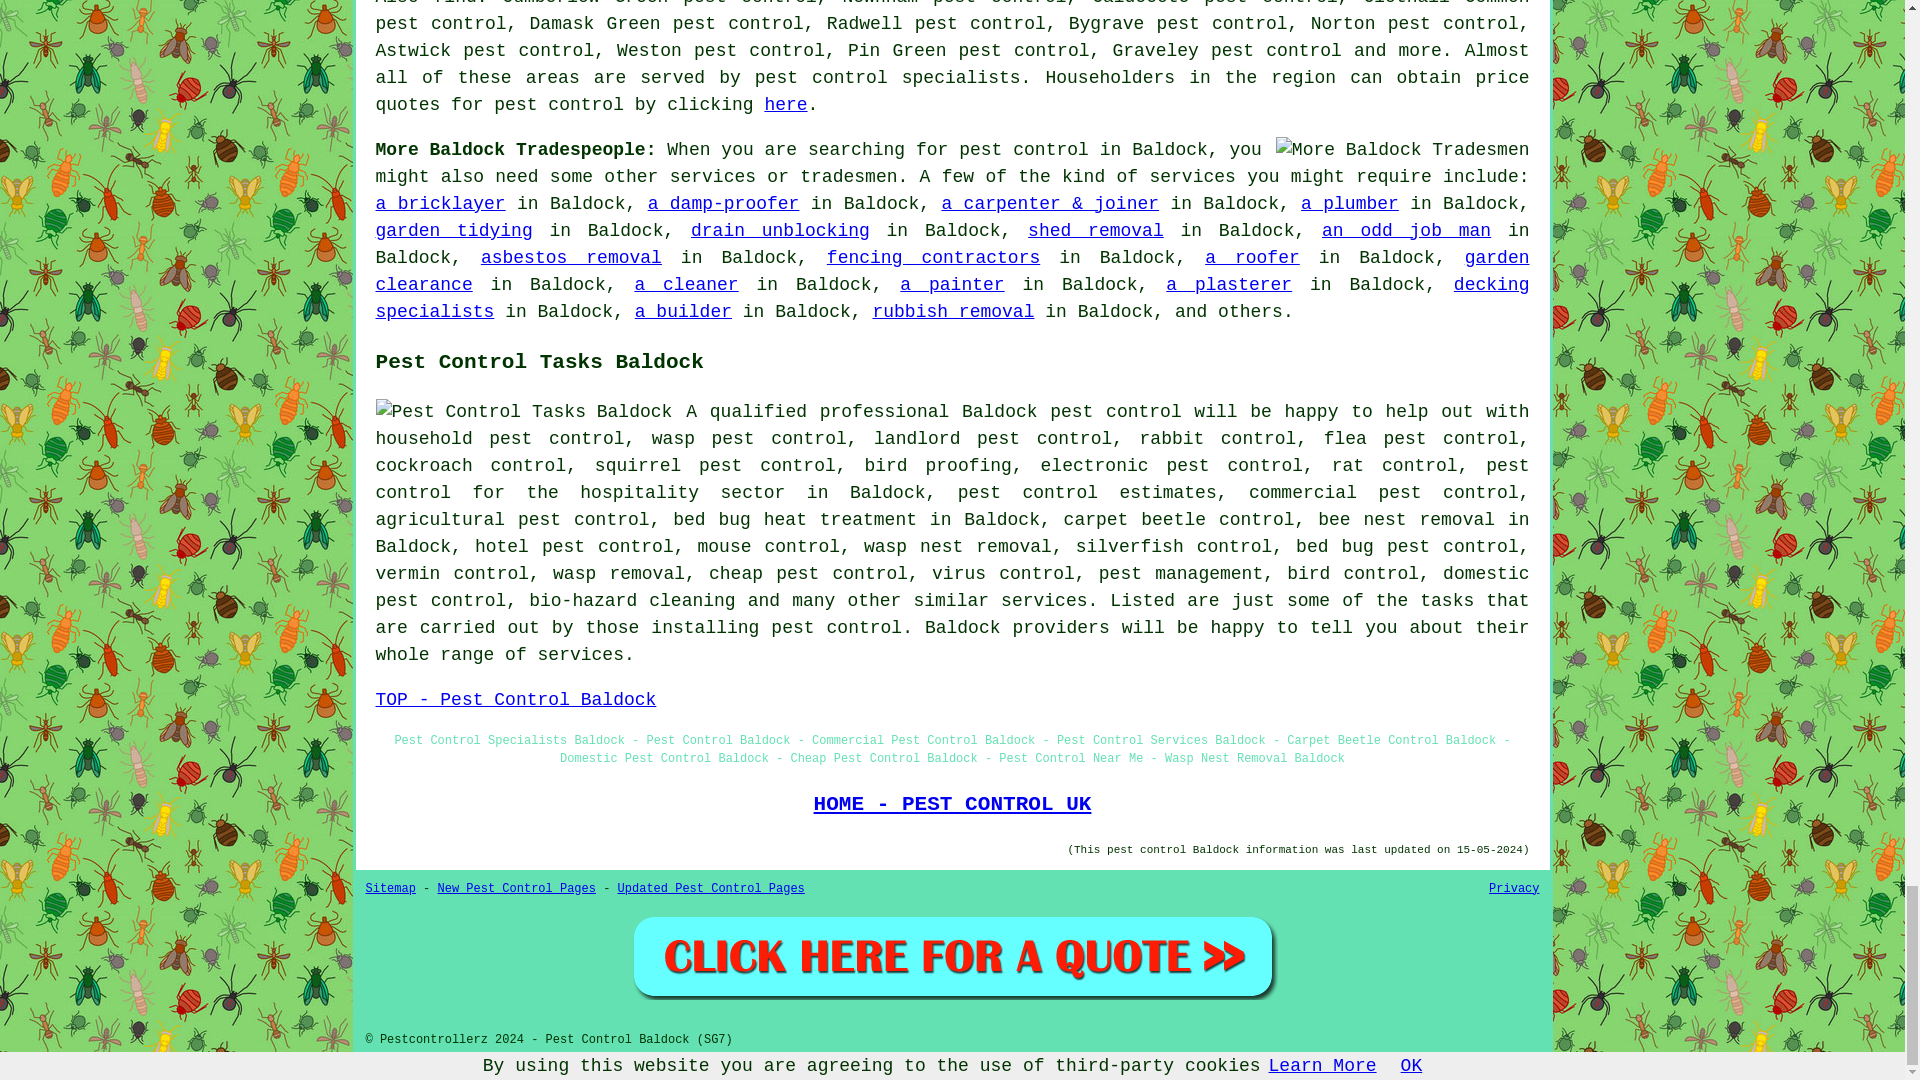 The image size is (1920, 1080). Describe the element at coordinates (1115, 412) in the screenshot. I see `pest control` at that location.